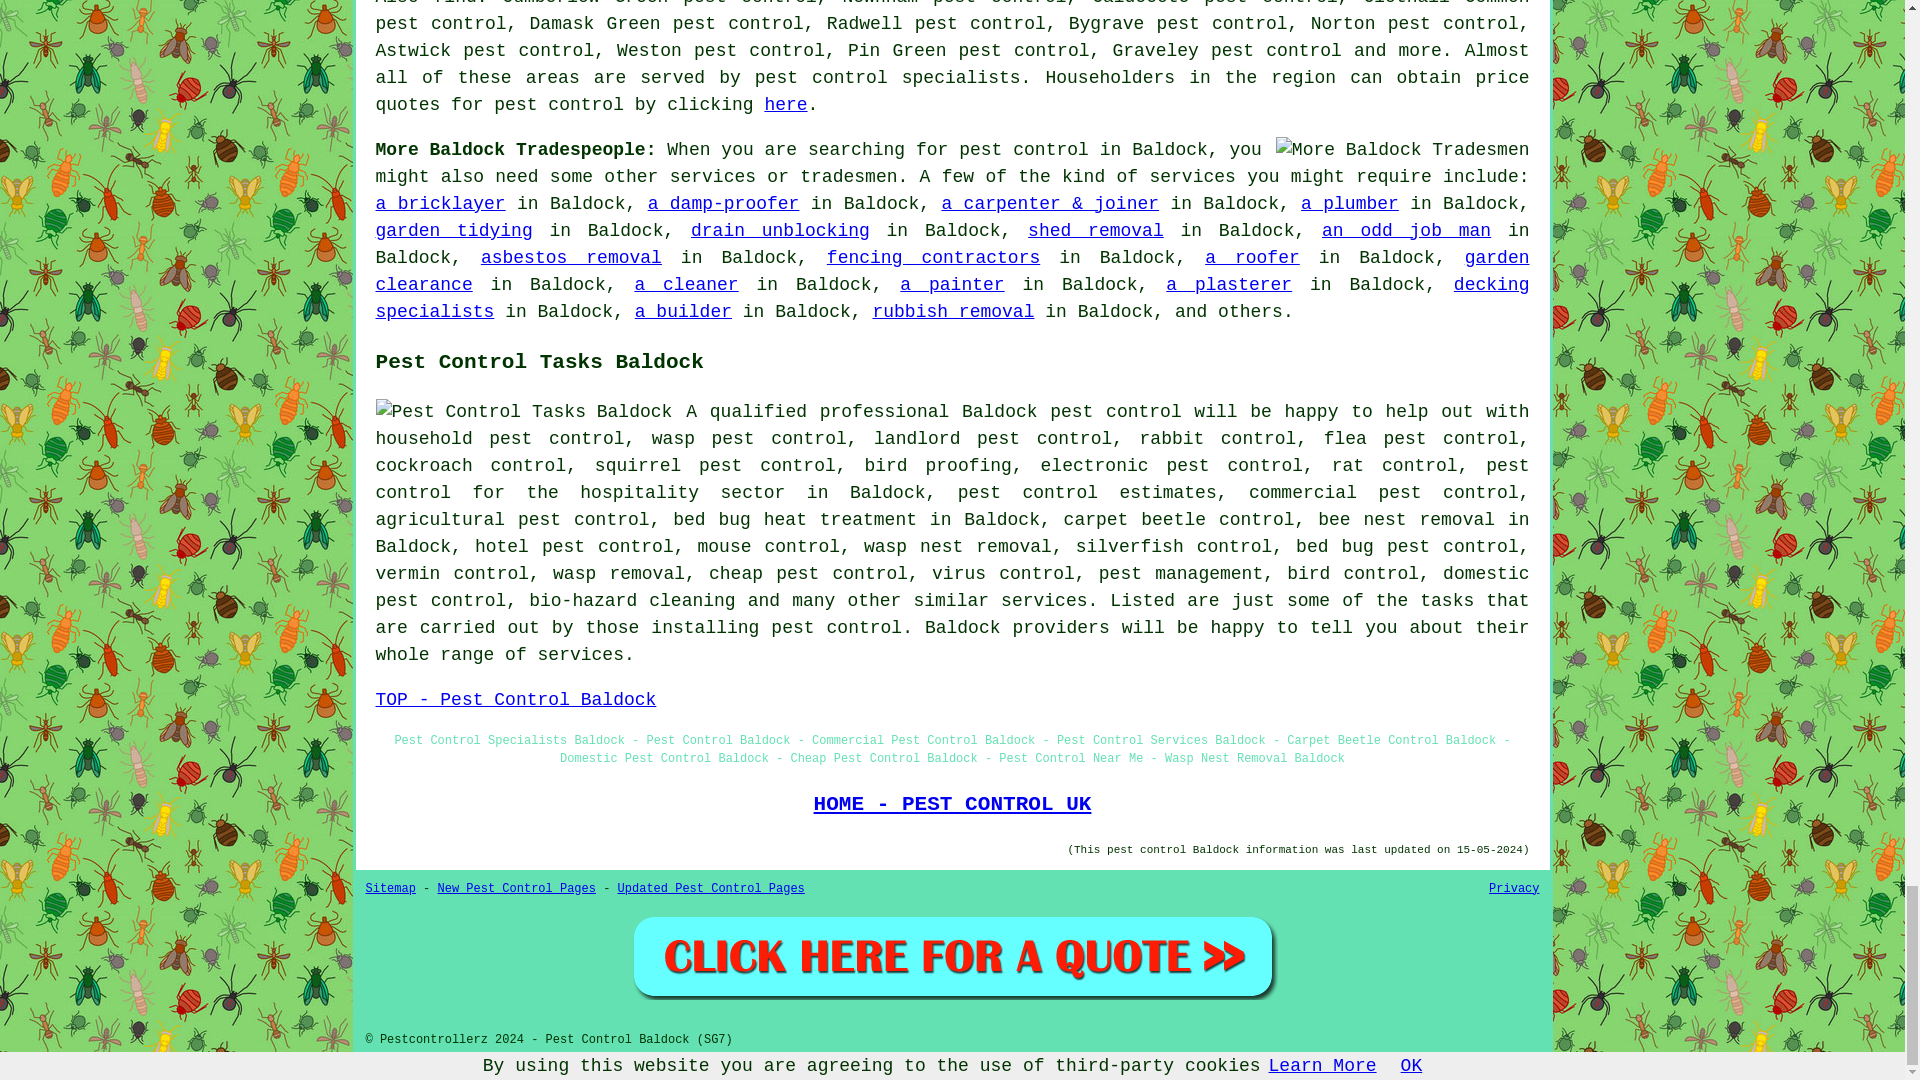 The image size is (1920, 1080). Describe the element at coordinates (1115, 412) in the screenshot. I see `pest control` at that location.